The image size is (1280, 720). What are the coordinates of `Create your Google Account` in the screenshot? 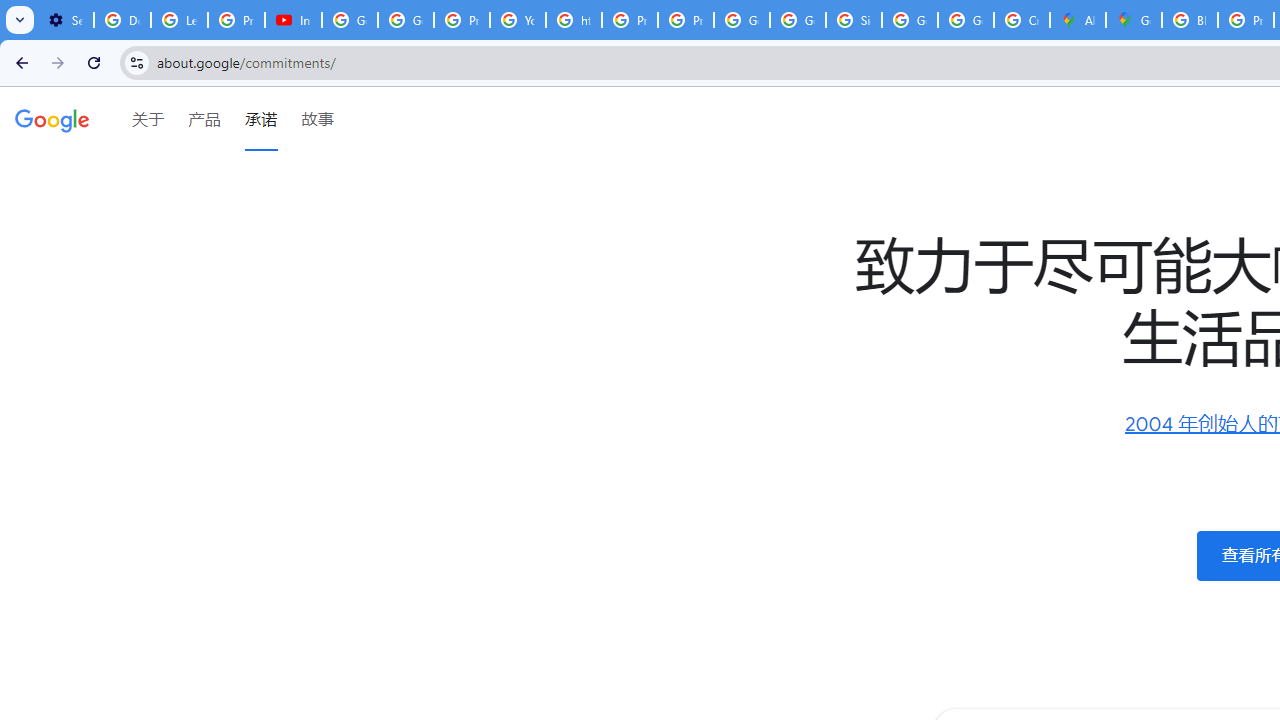 It's located at (1022, 20).